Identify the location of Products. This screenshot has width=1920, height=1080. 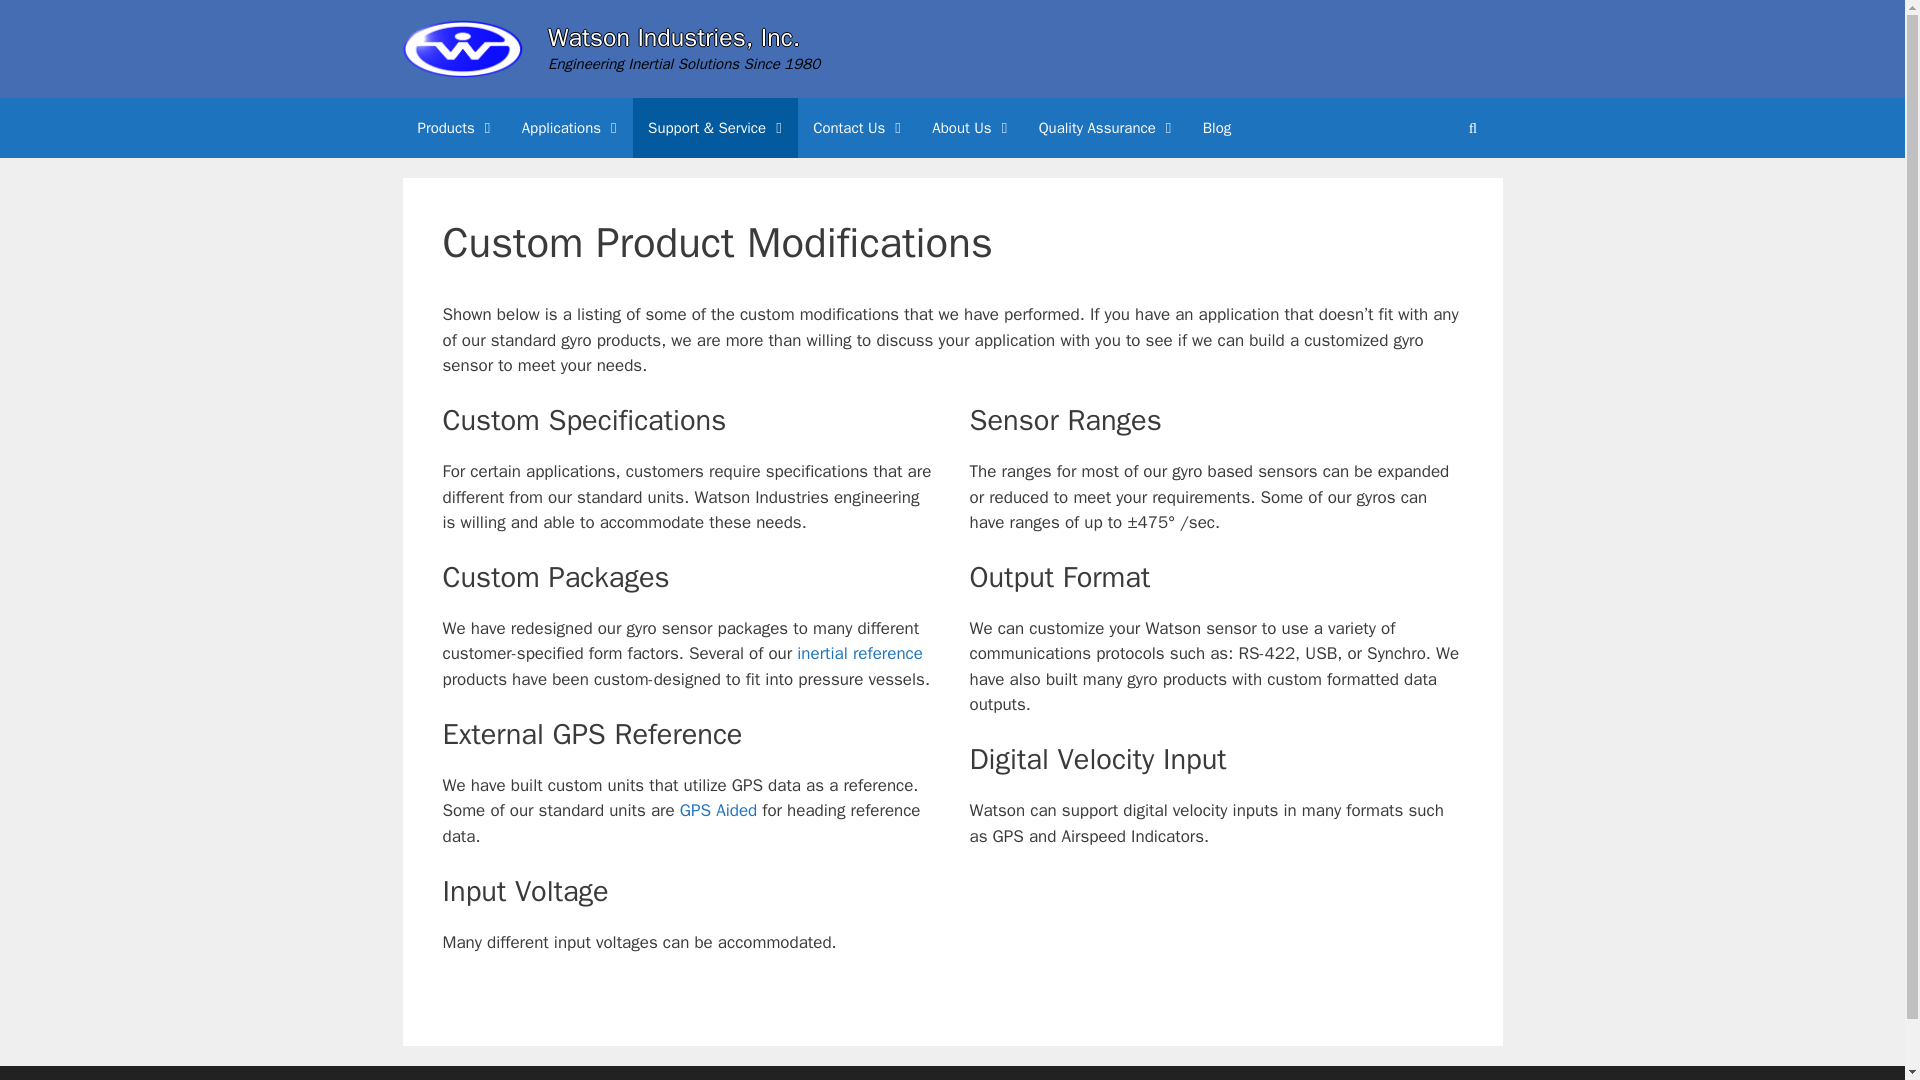
(454, 128).